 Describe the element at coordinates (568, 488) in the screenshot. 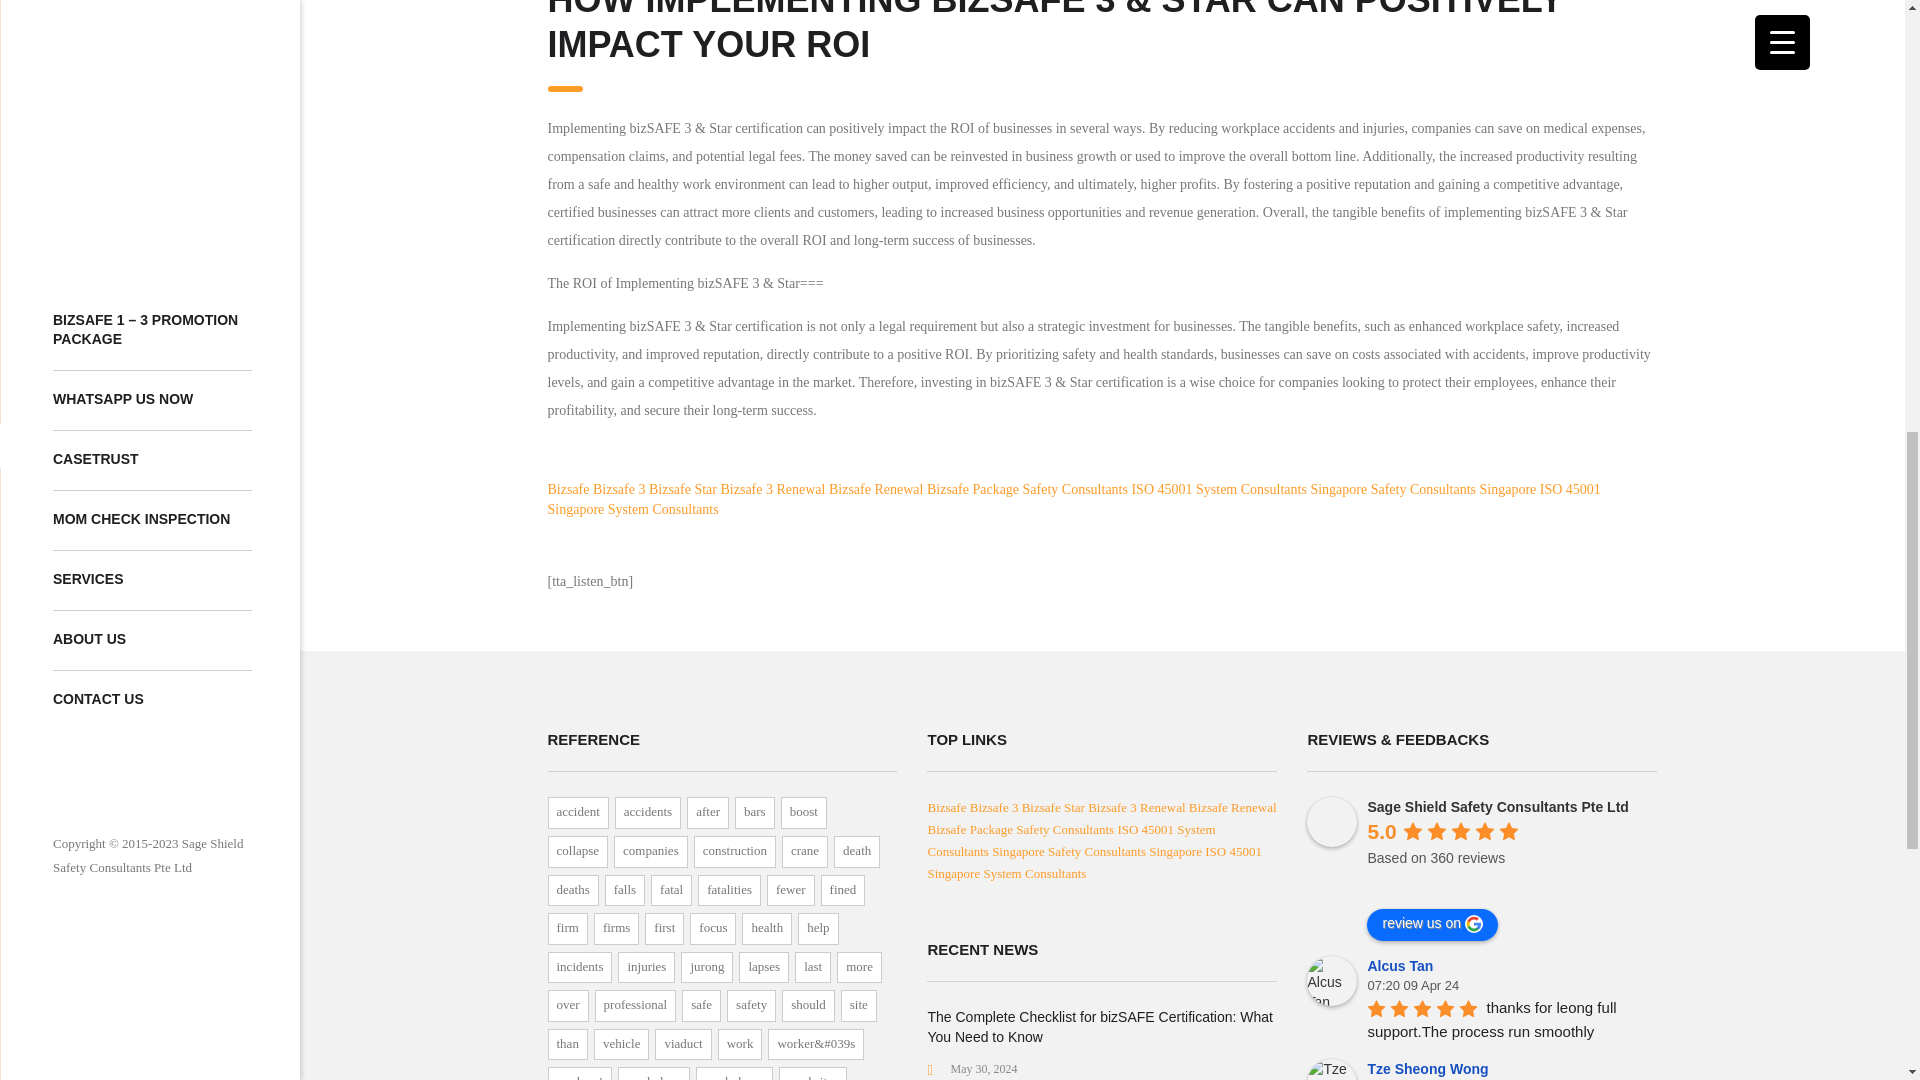

I see `Bizsafe` at that location.